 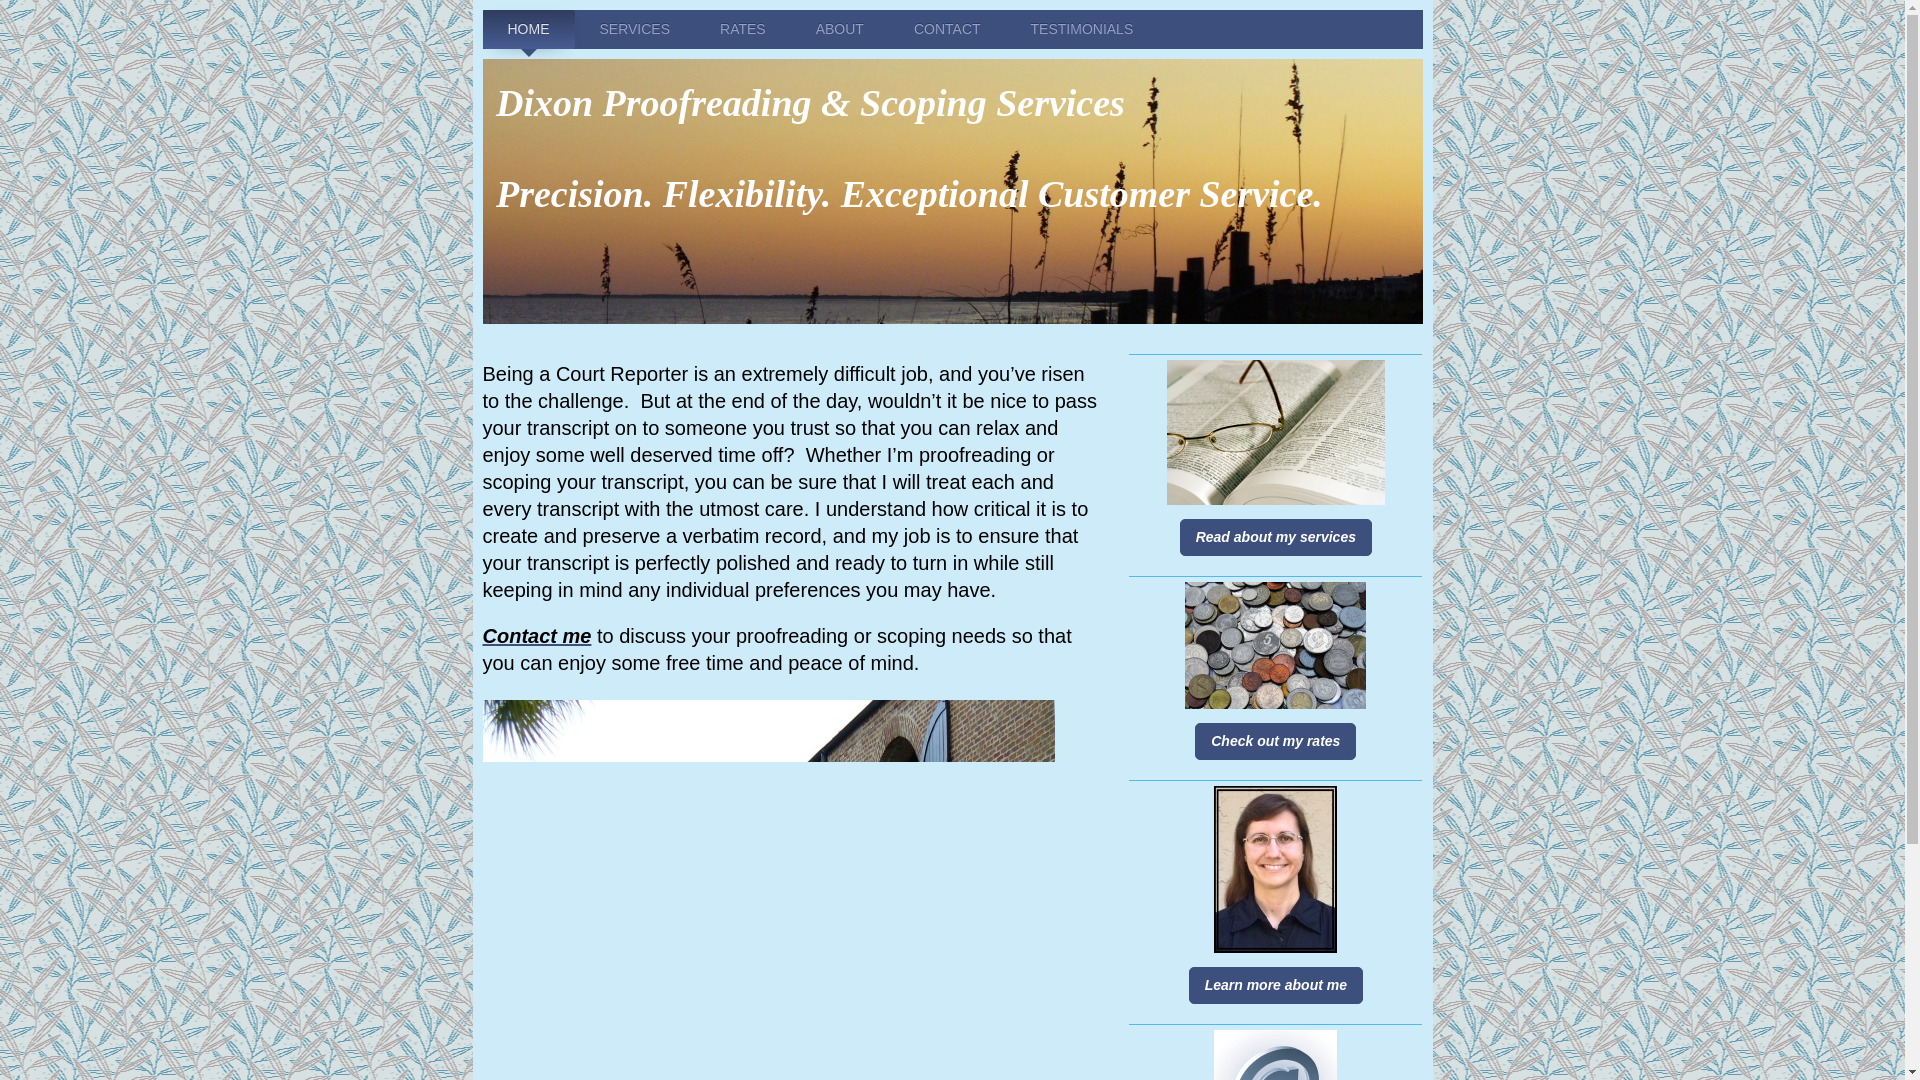 I want to click on Check out my rates, so click(x=1274, y=741).